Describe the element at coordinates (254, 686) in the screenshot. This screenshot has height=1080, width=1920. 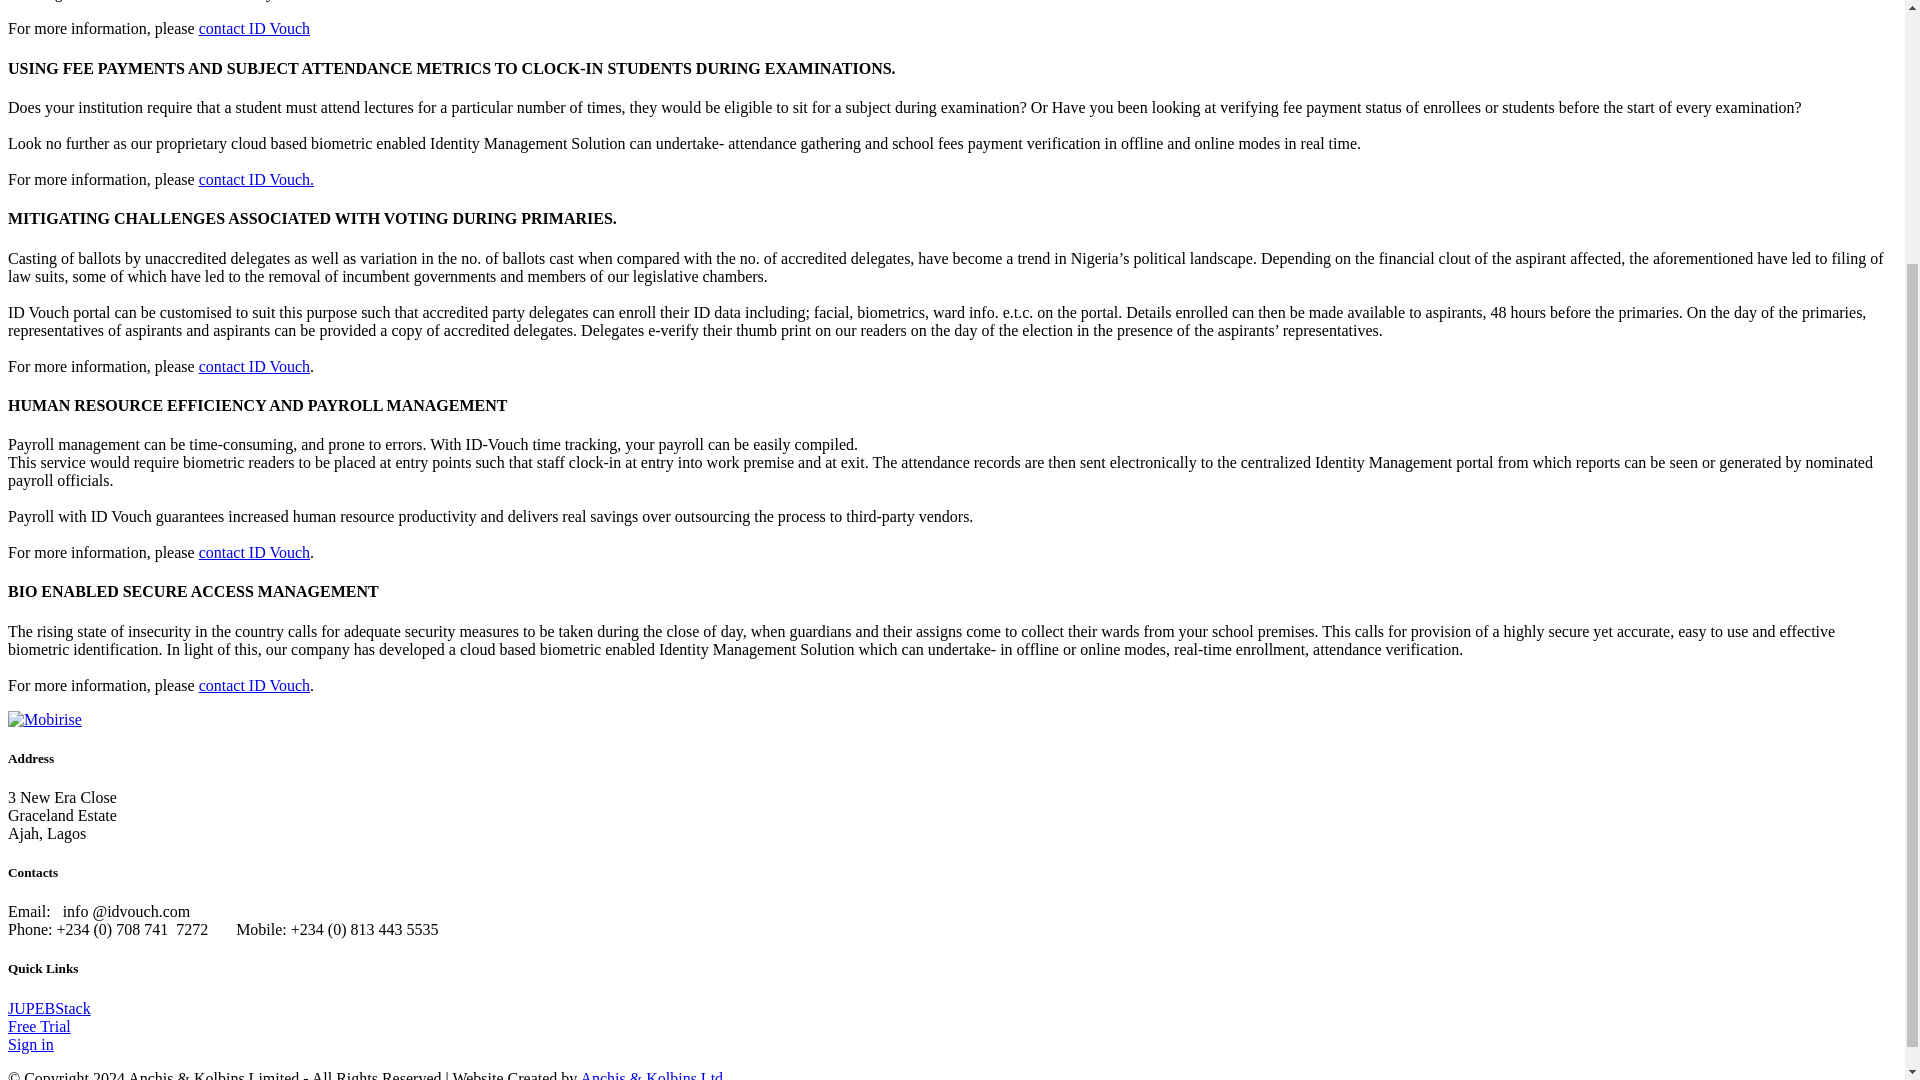
I see `contact ID Vouch` at that location.